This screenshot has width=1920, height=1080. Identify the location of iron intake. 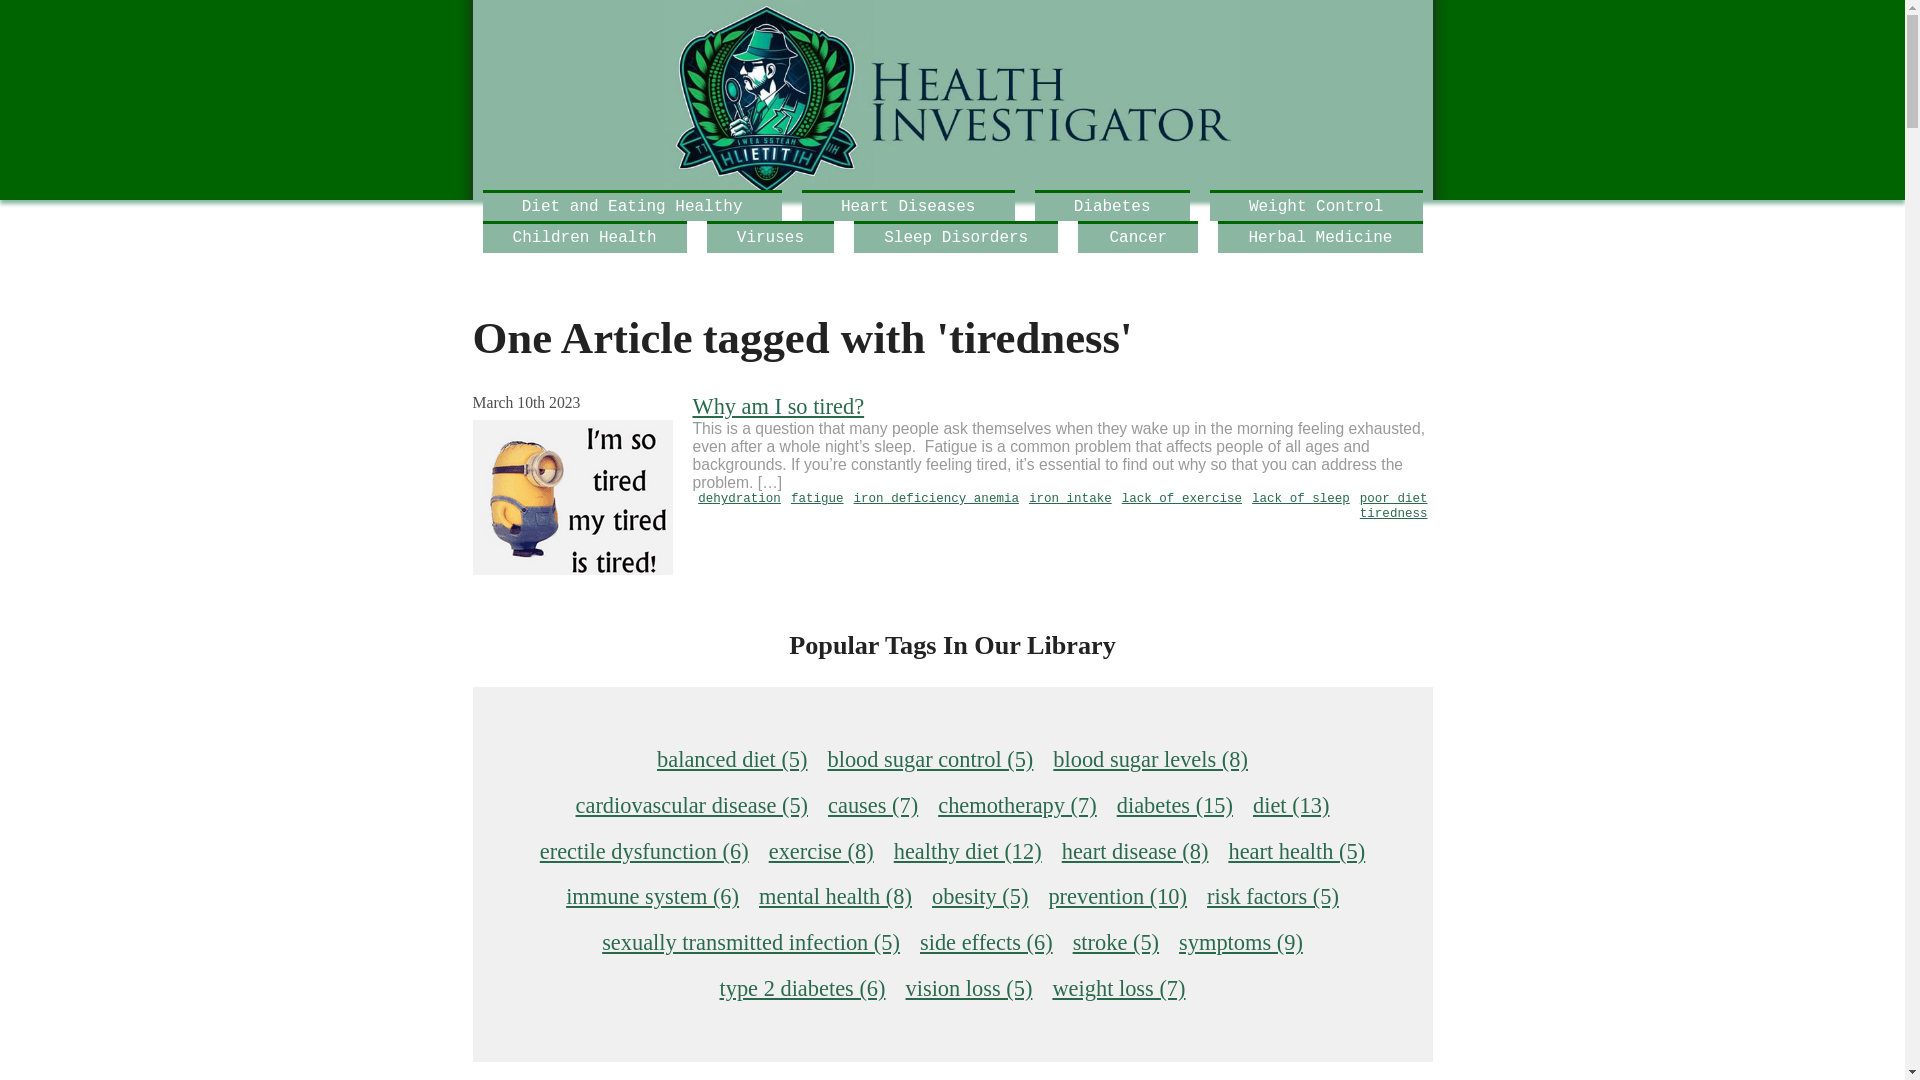
(1070, 499).